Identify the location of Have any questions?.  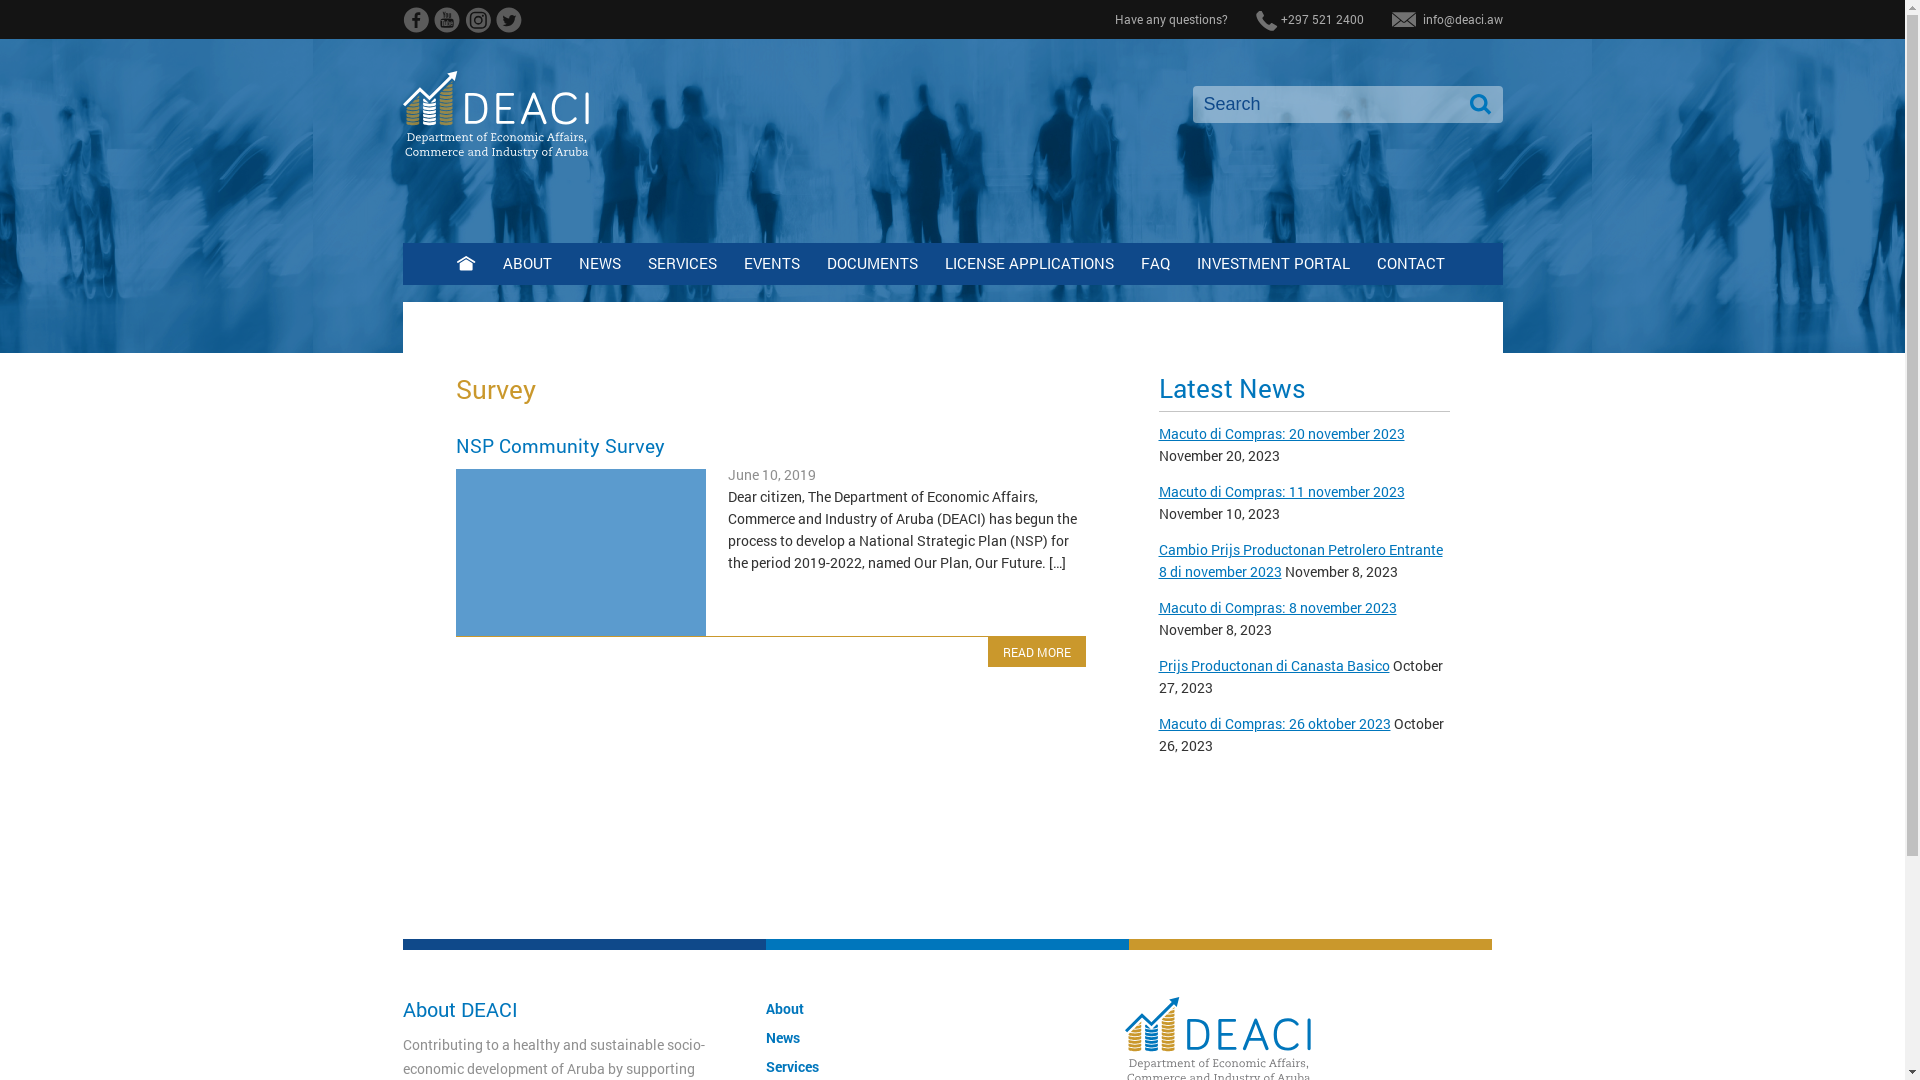
(1170, 19).